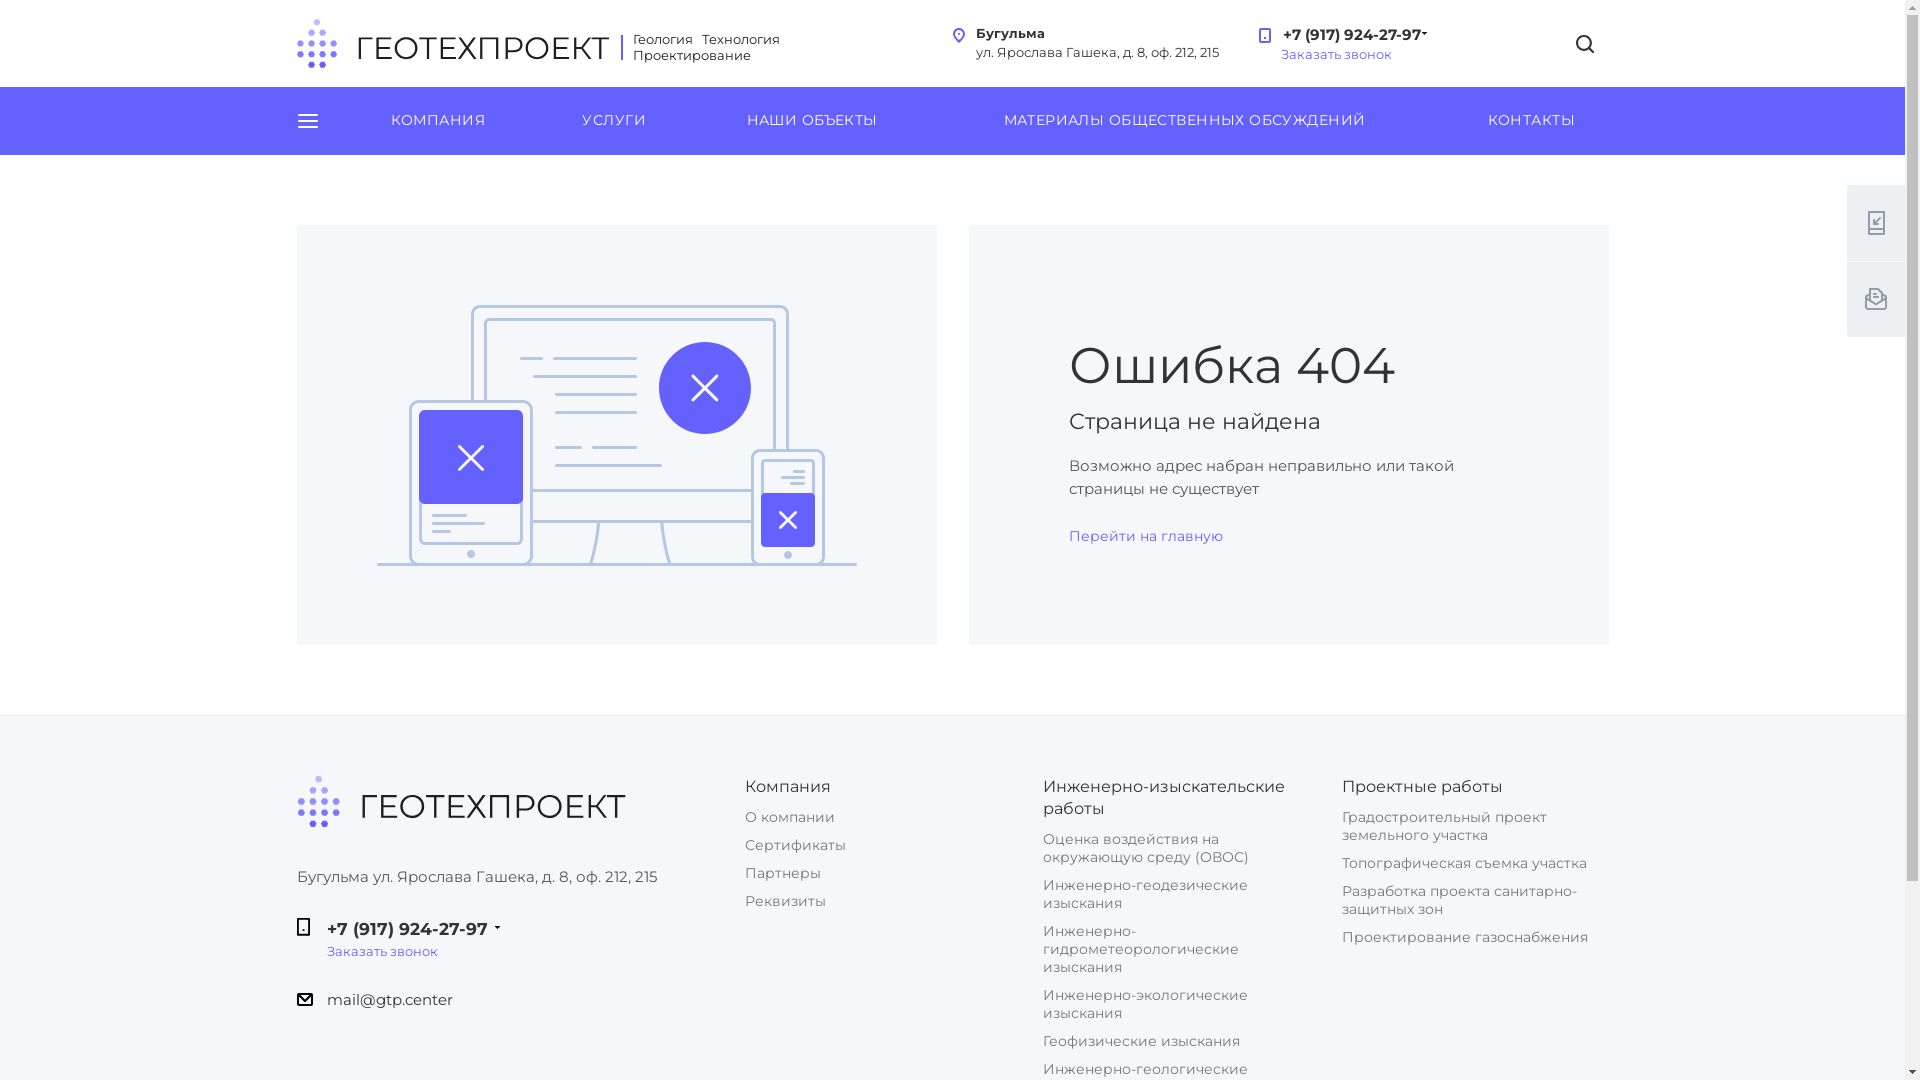  Describe the element at coordinates (406, 929) in the screenshot. I see `+7 (917) 924-27-97` at that location.